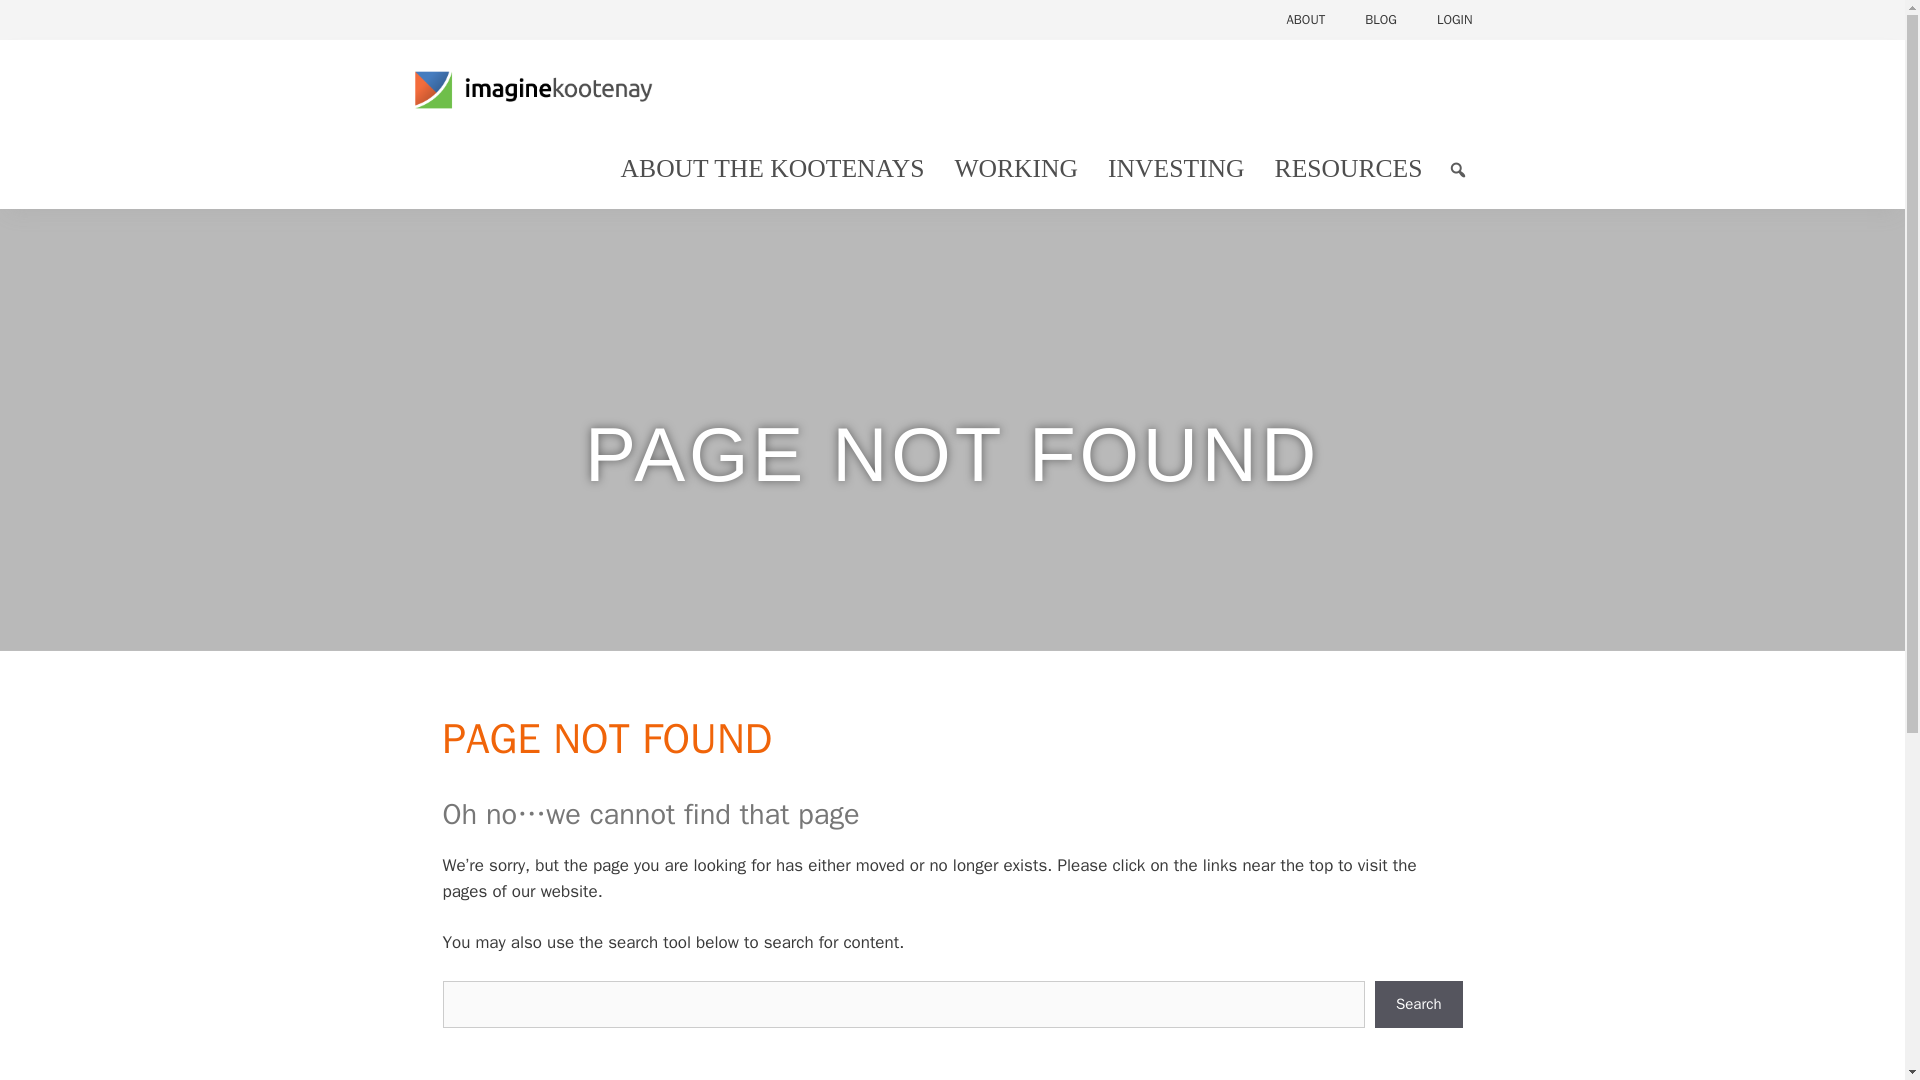 Image resolution: width=1920 pixels, height=1080 pixels. Describe the element at coordinates (772, 168) in the screenshot. I see `ABOUT THE KOOTENAYS` at that location.